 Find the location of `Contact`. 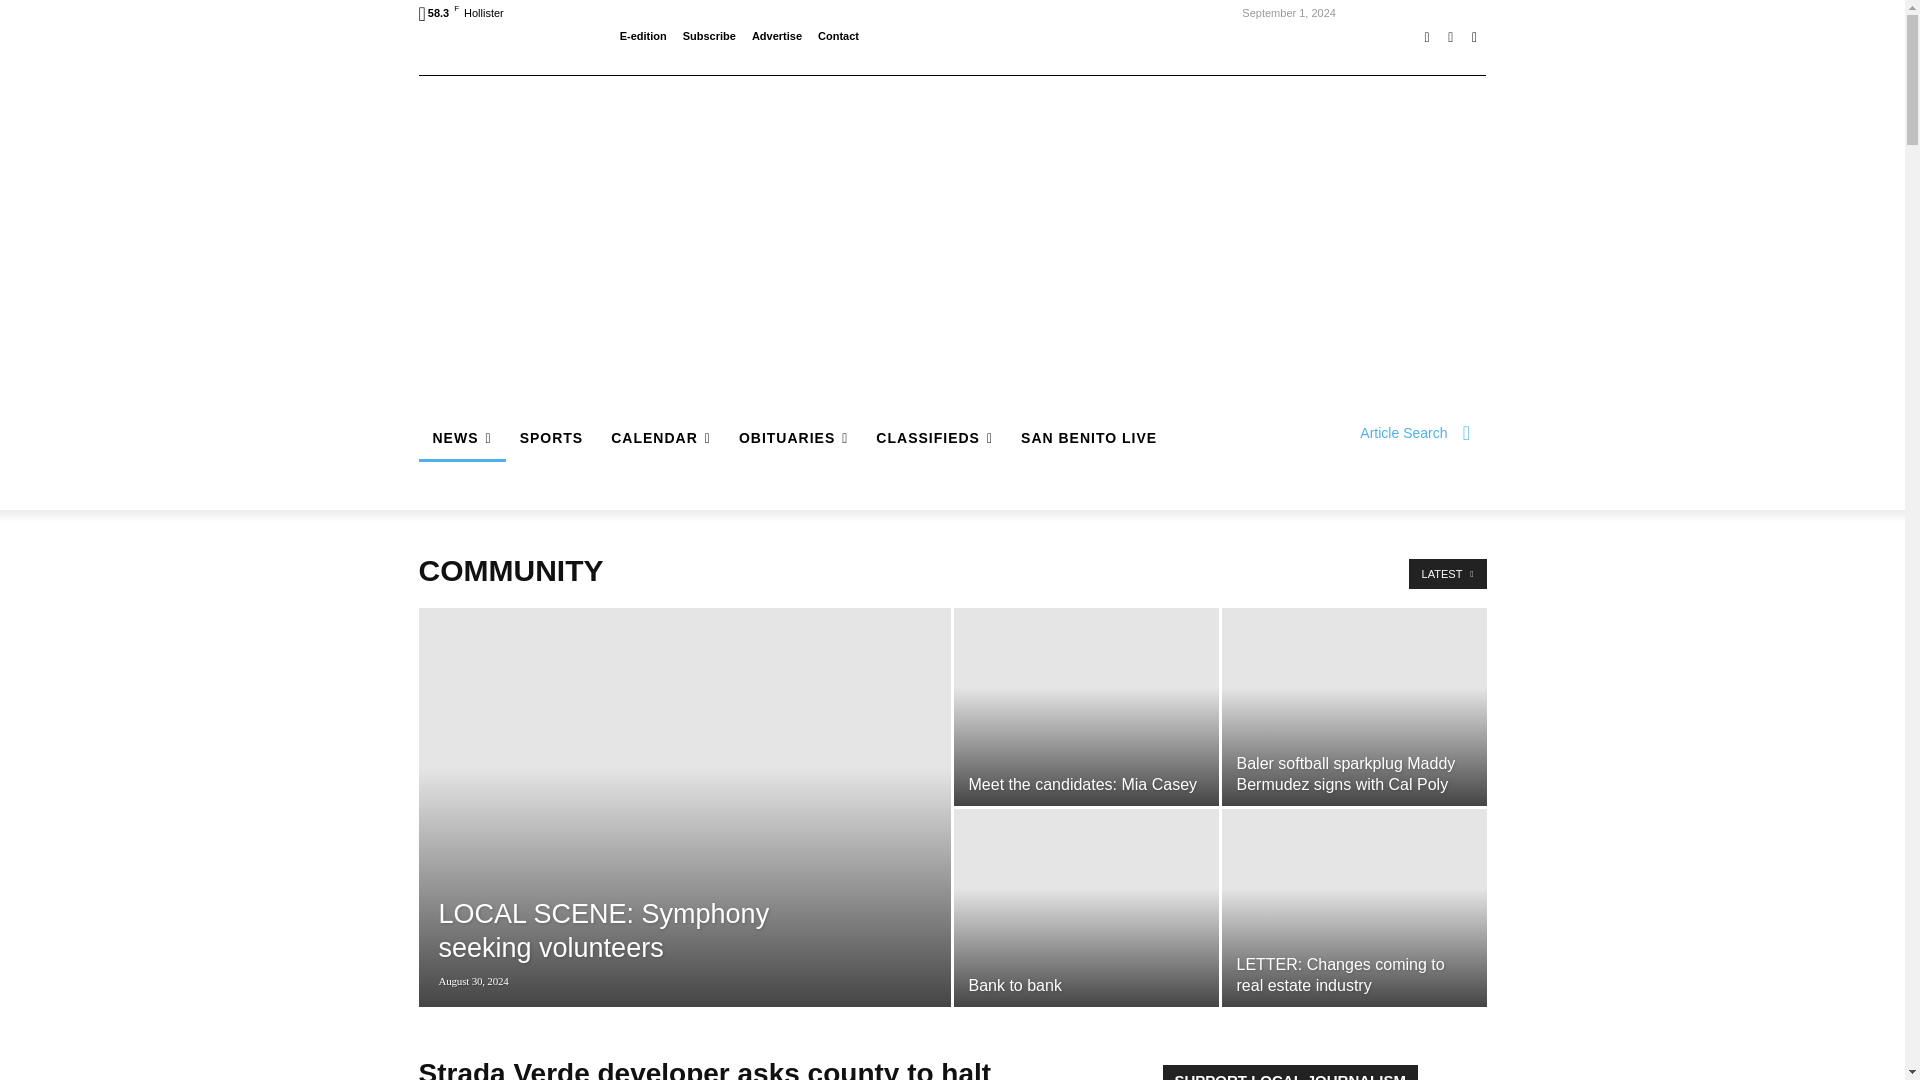

Contact is located at coordinates (838, 36).